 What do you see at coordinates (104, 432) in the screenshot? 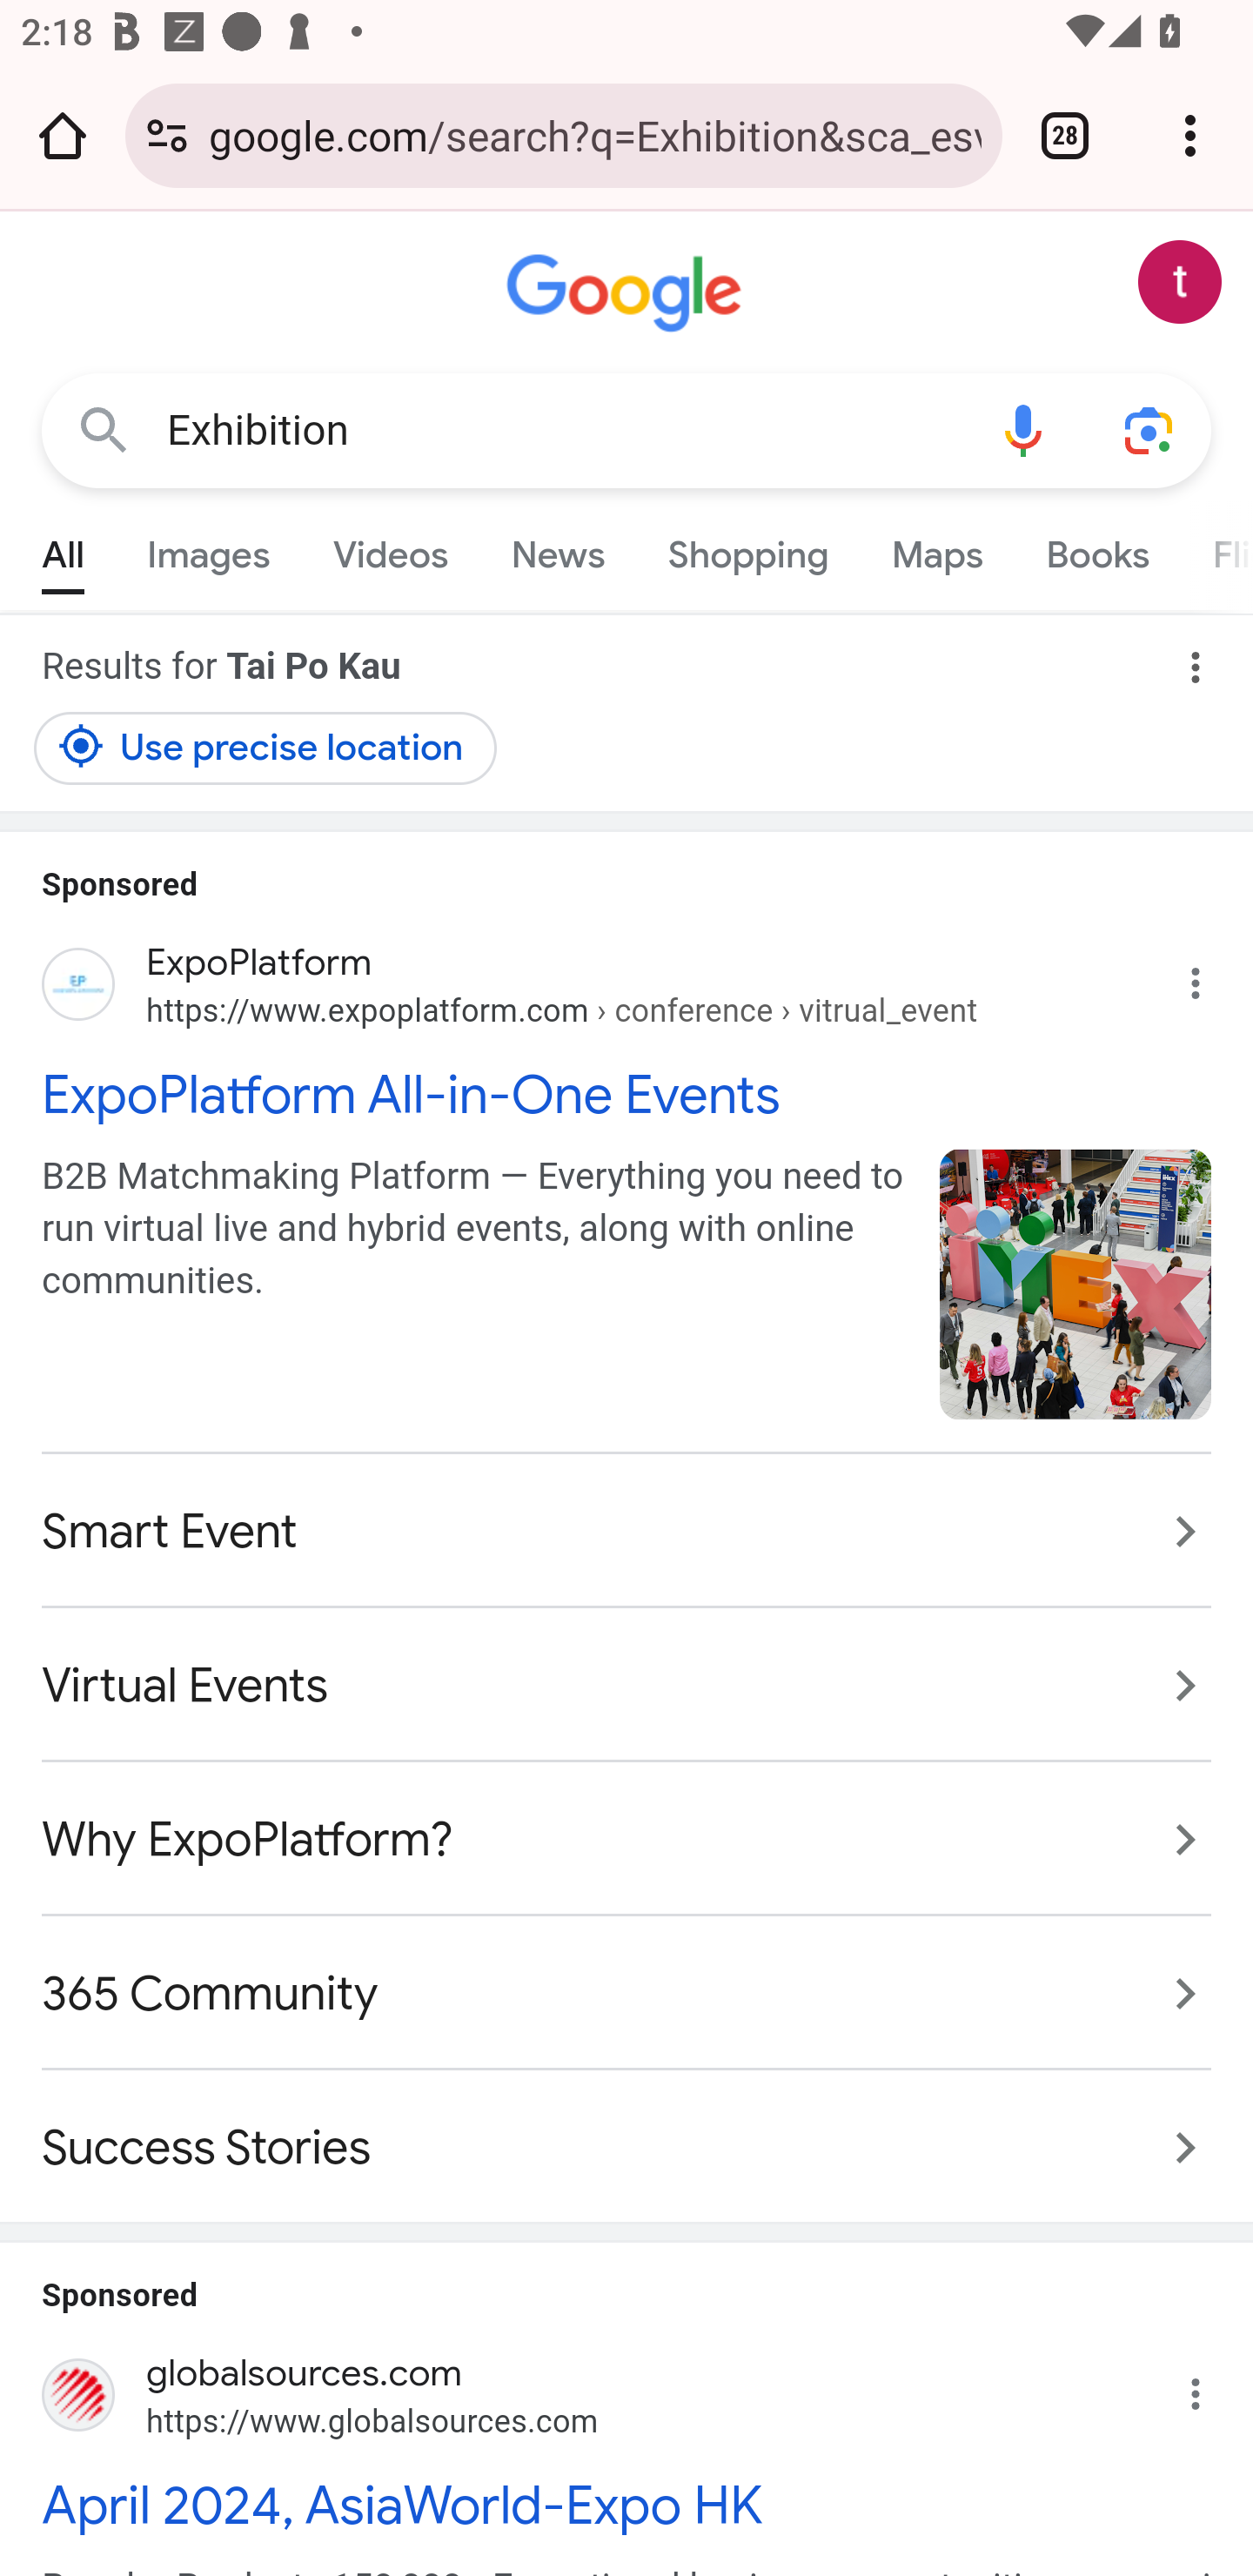
I see `Google Search` at bounding box center [104, 432].